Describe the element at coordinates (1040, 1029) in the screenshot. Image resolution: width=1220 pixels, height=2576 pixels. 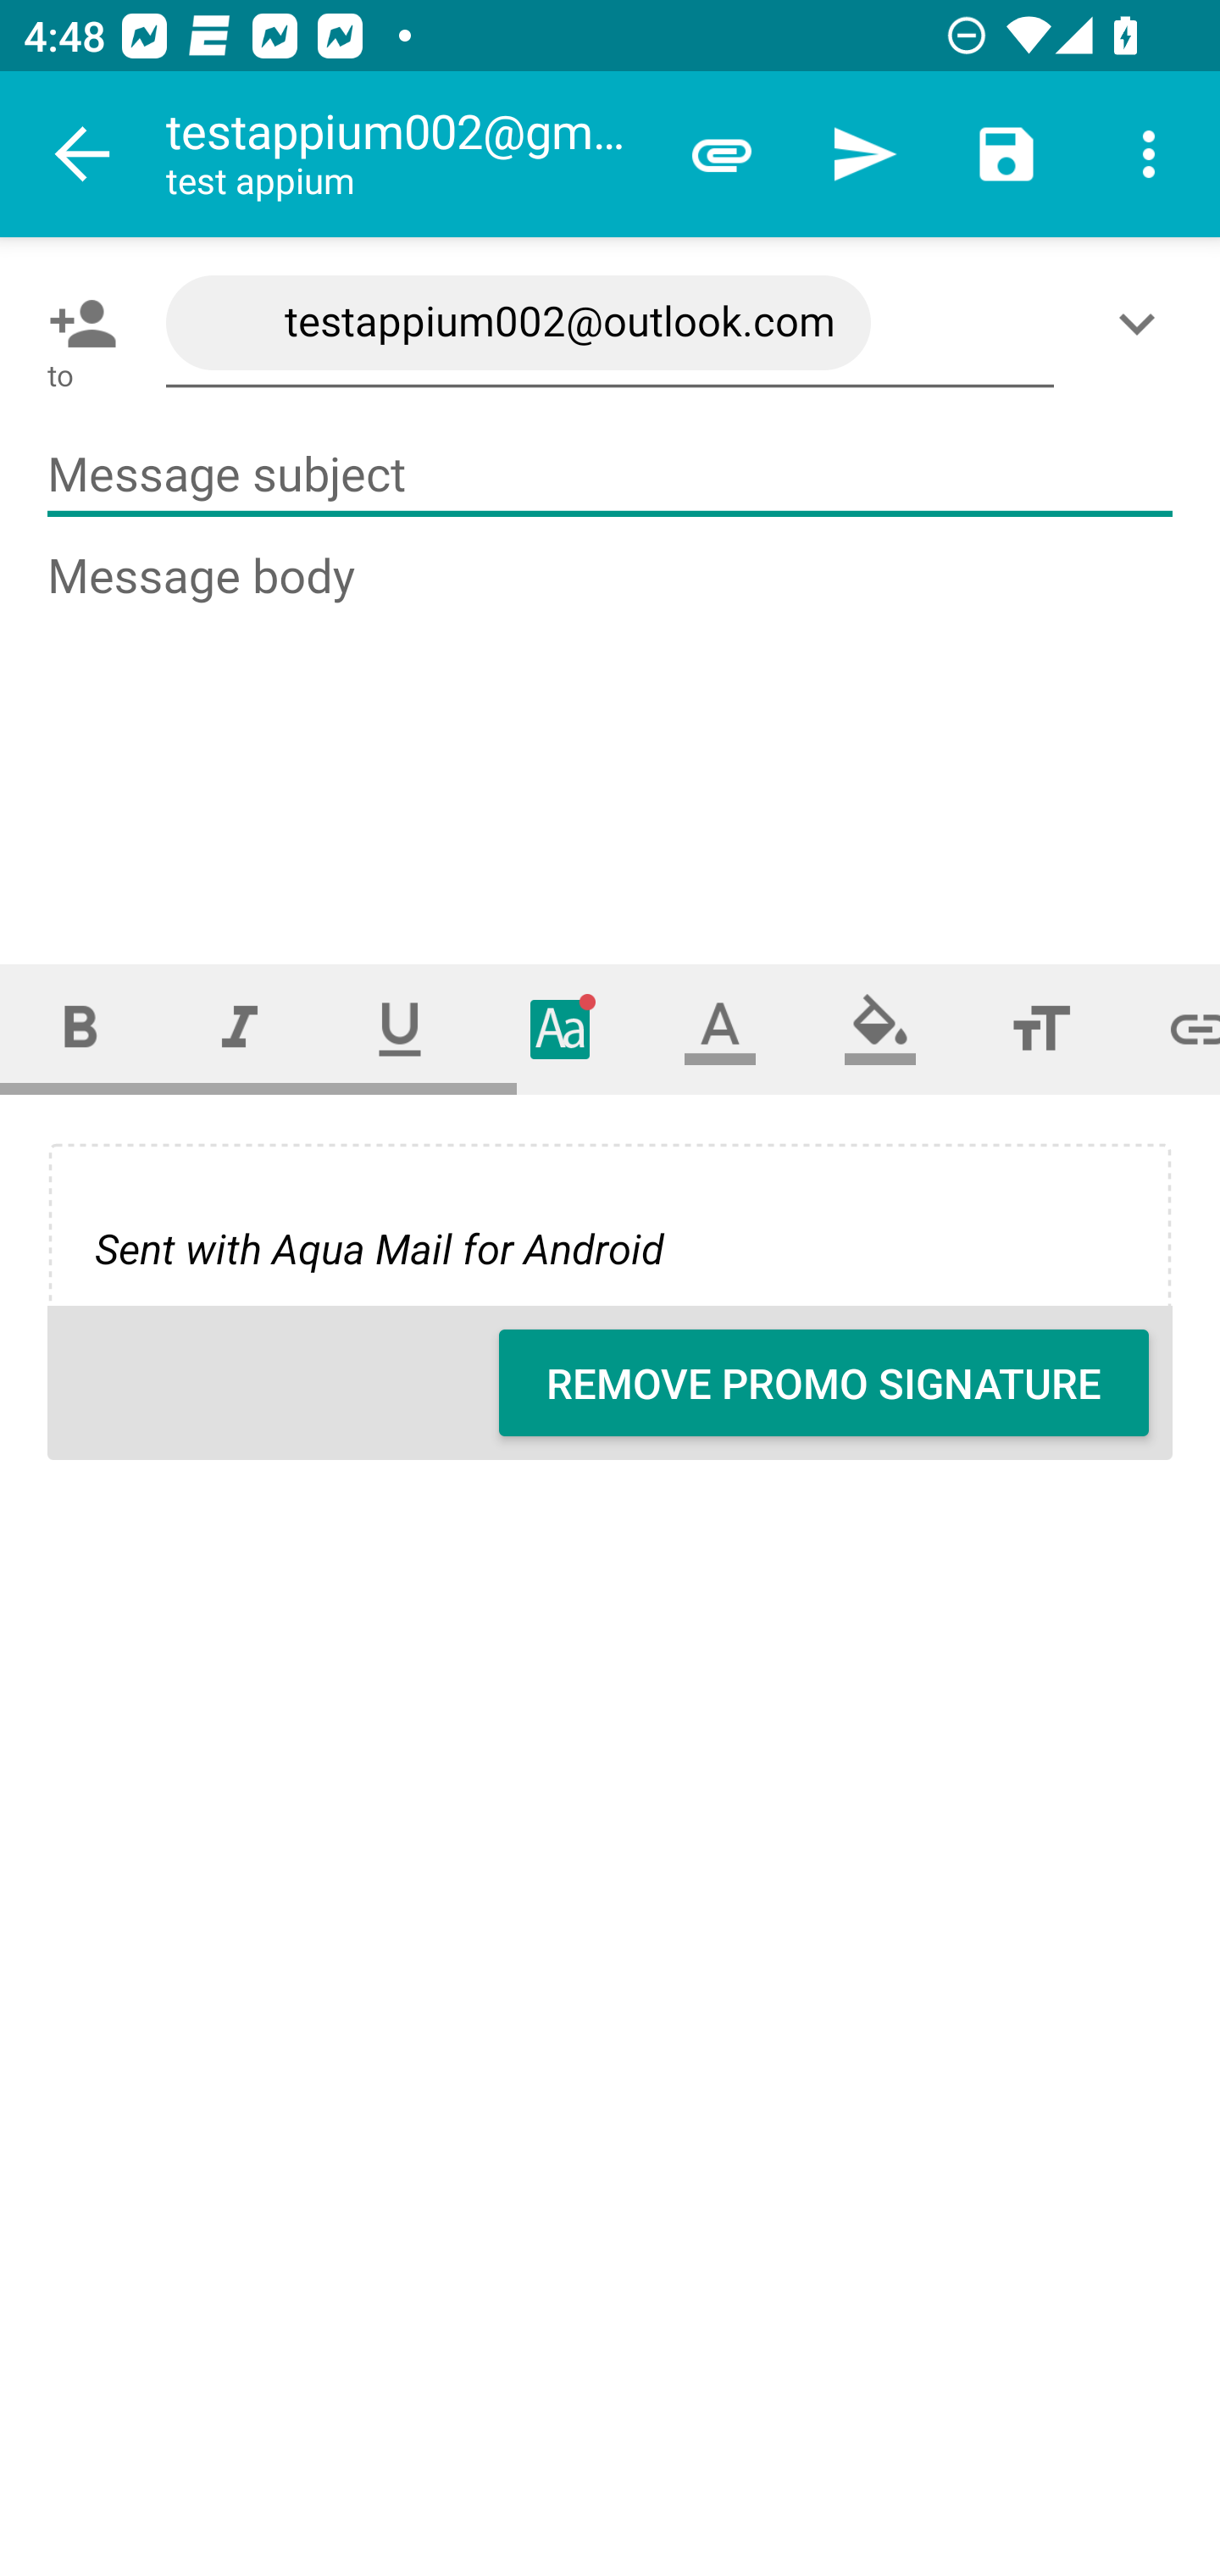
I see `Font size` at that location.